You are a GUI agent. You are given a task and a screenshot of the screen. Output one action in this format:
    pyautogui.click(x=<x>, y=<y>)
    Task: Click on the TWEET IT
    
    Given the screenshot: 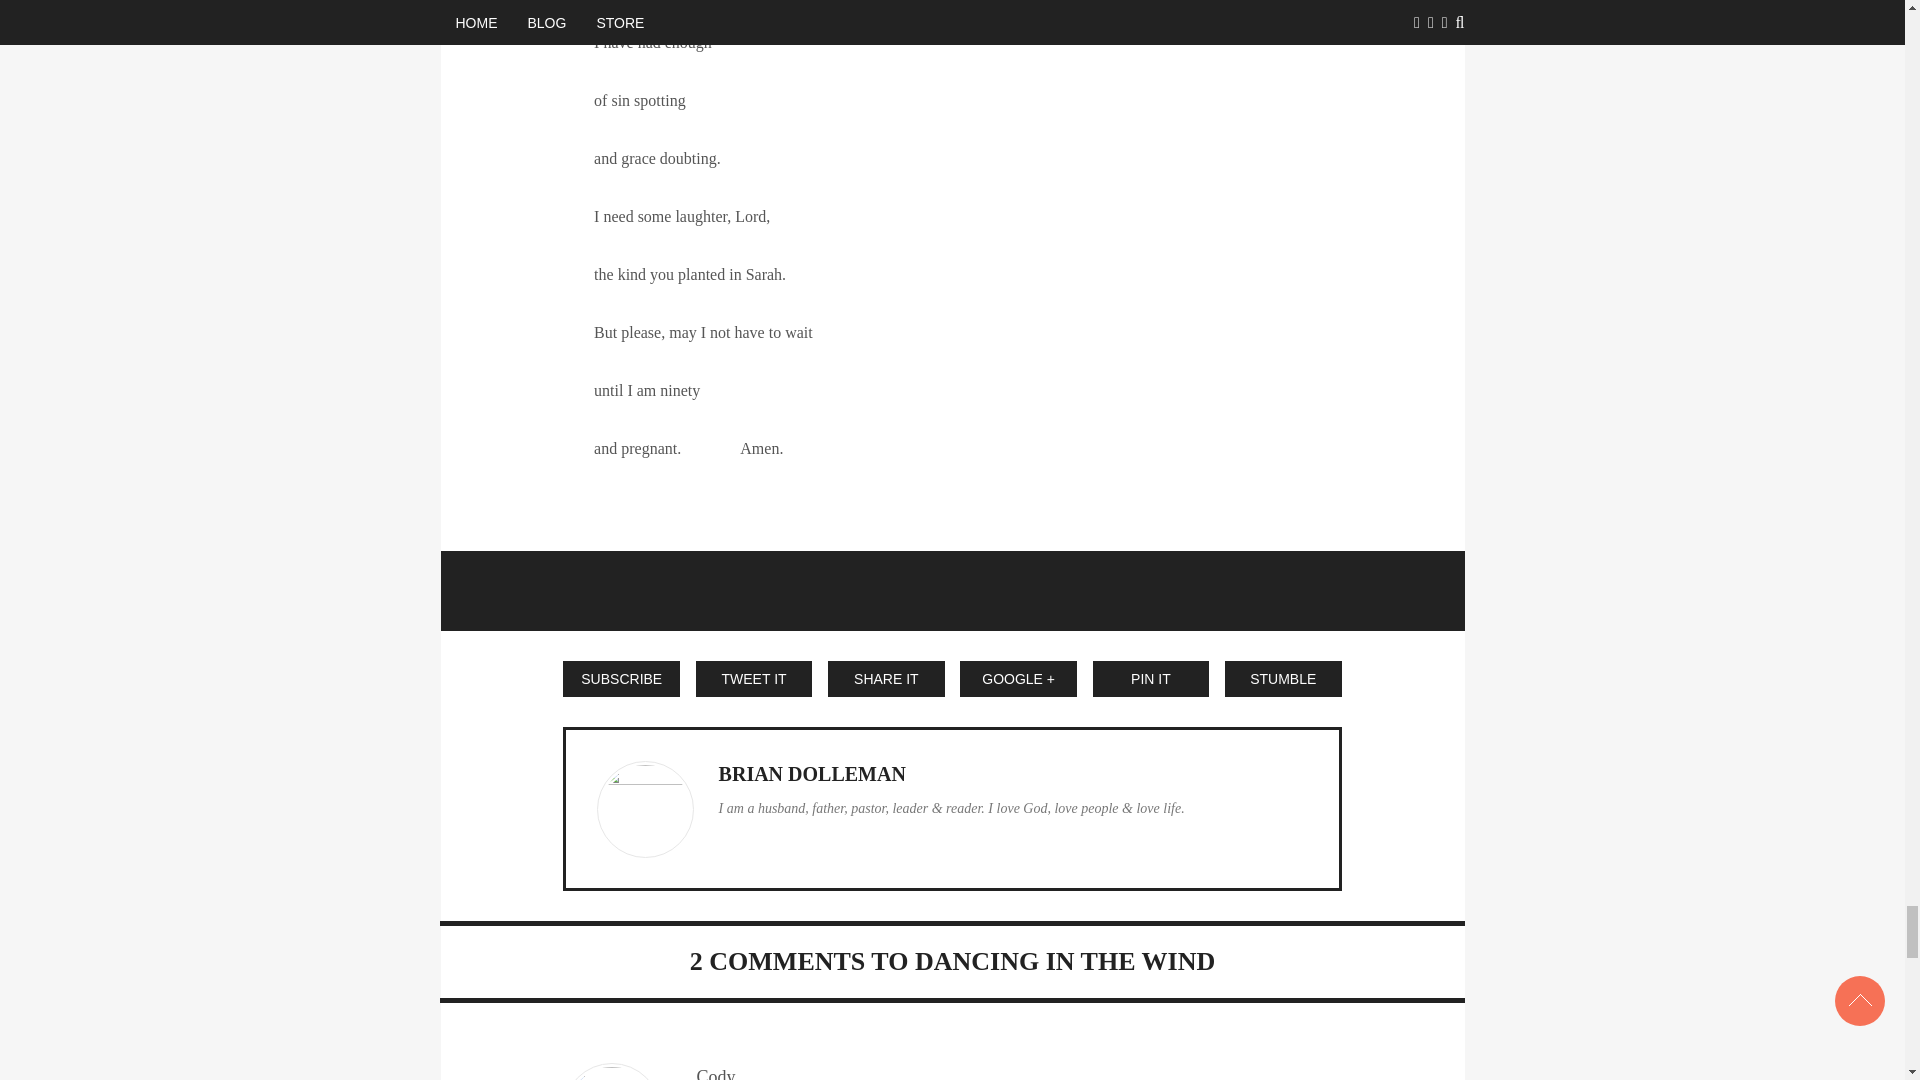 What is the action you would take?
    pyautogui.click(x=754, y=678)
    